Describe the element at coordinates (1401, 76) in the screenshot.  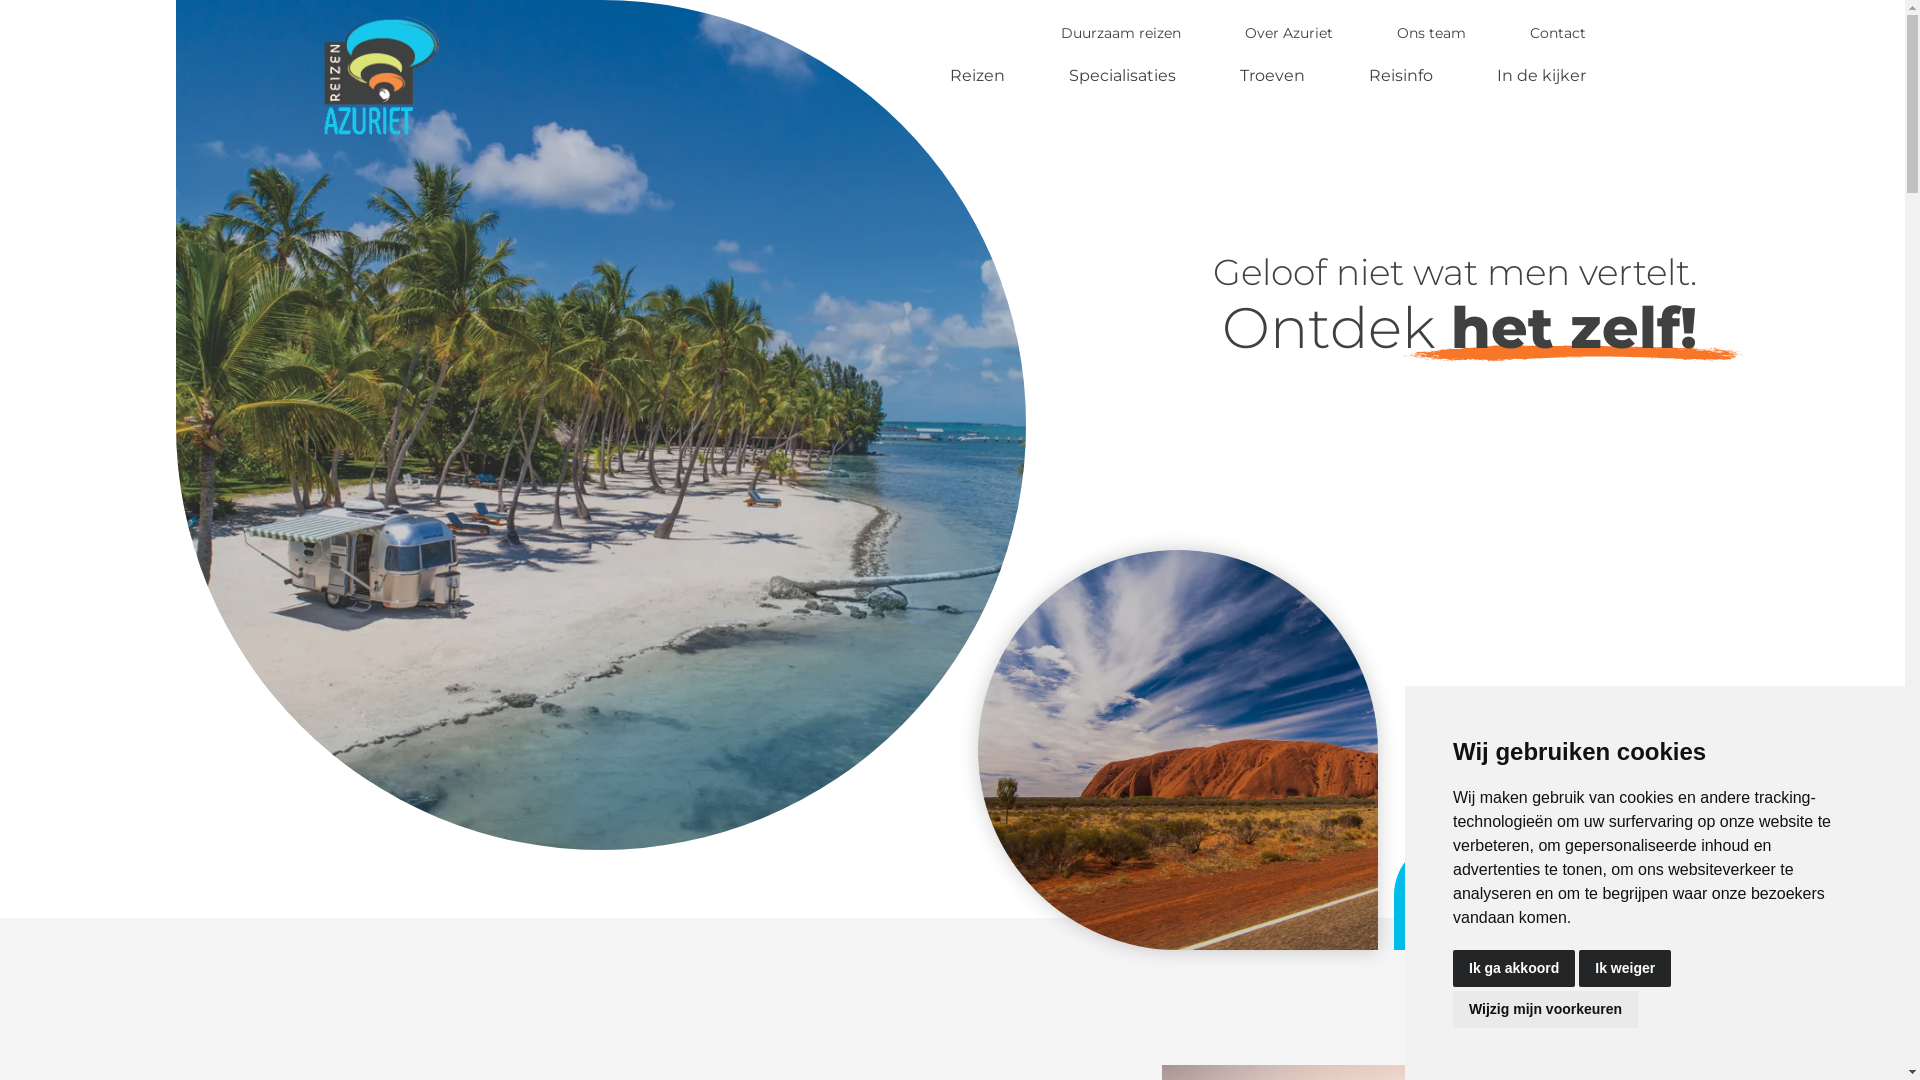
I see `Reisinfo` at that location.